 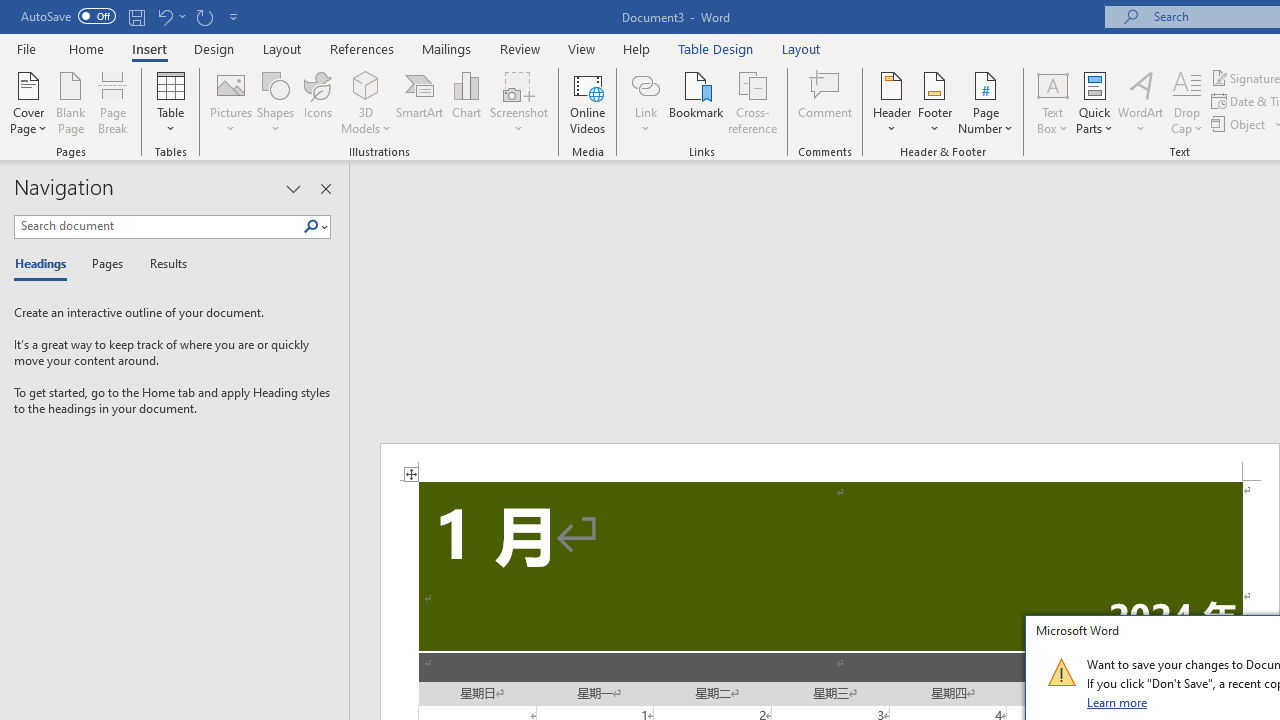 What do you see at coordinates (447, 48) in the screenshot?
I see `Mailings` at bounding box center [447, 48].